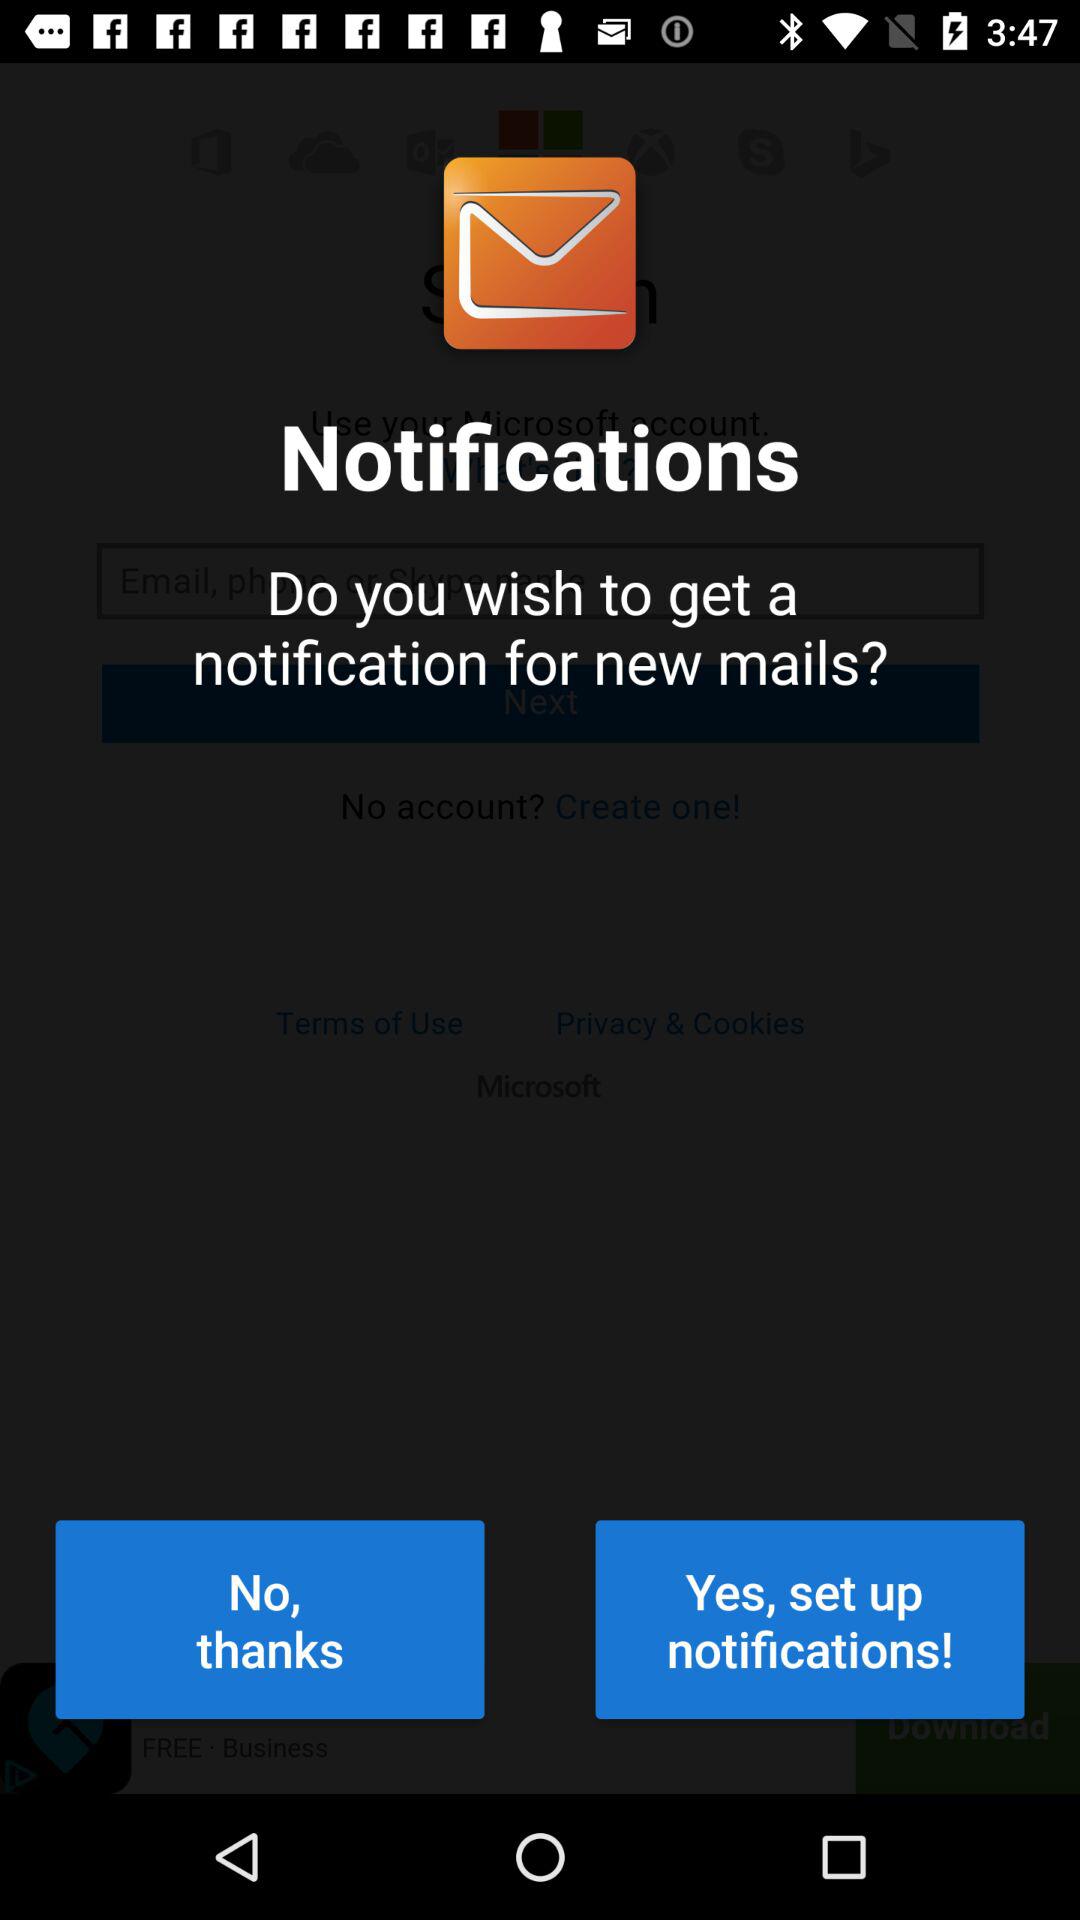 The height and width of the screenshot is (1920, 1080). What do you see at coordinates (810, 1619) in the screenshot?
I see `turn on yes set up at the bottom right corner` at bounding box center [810, 1619].